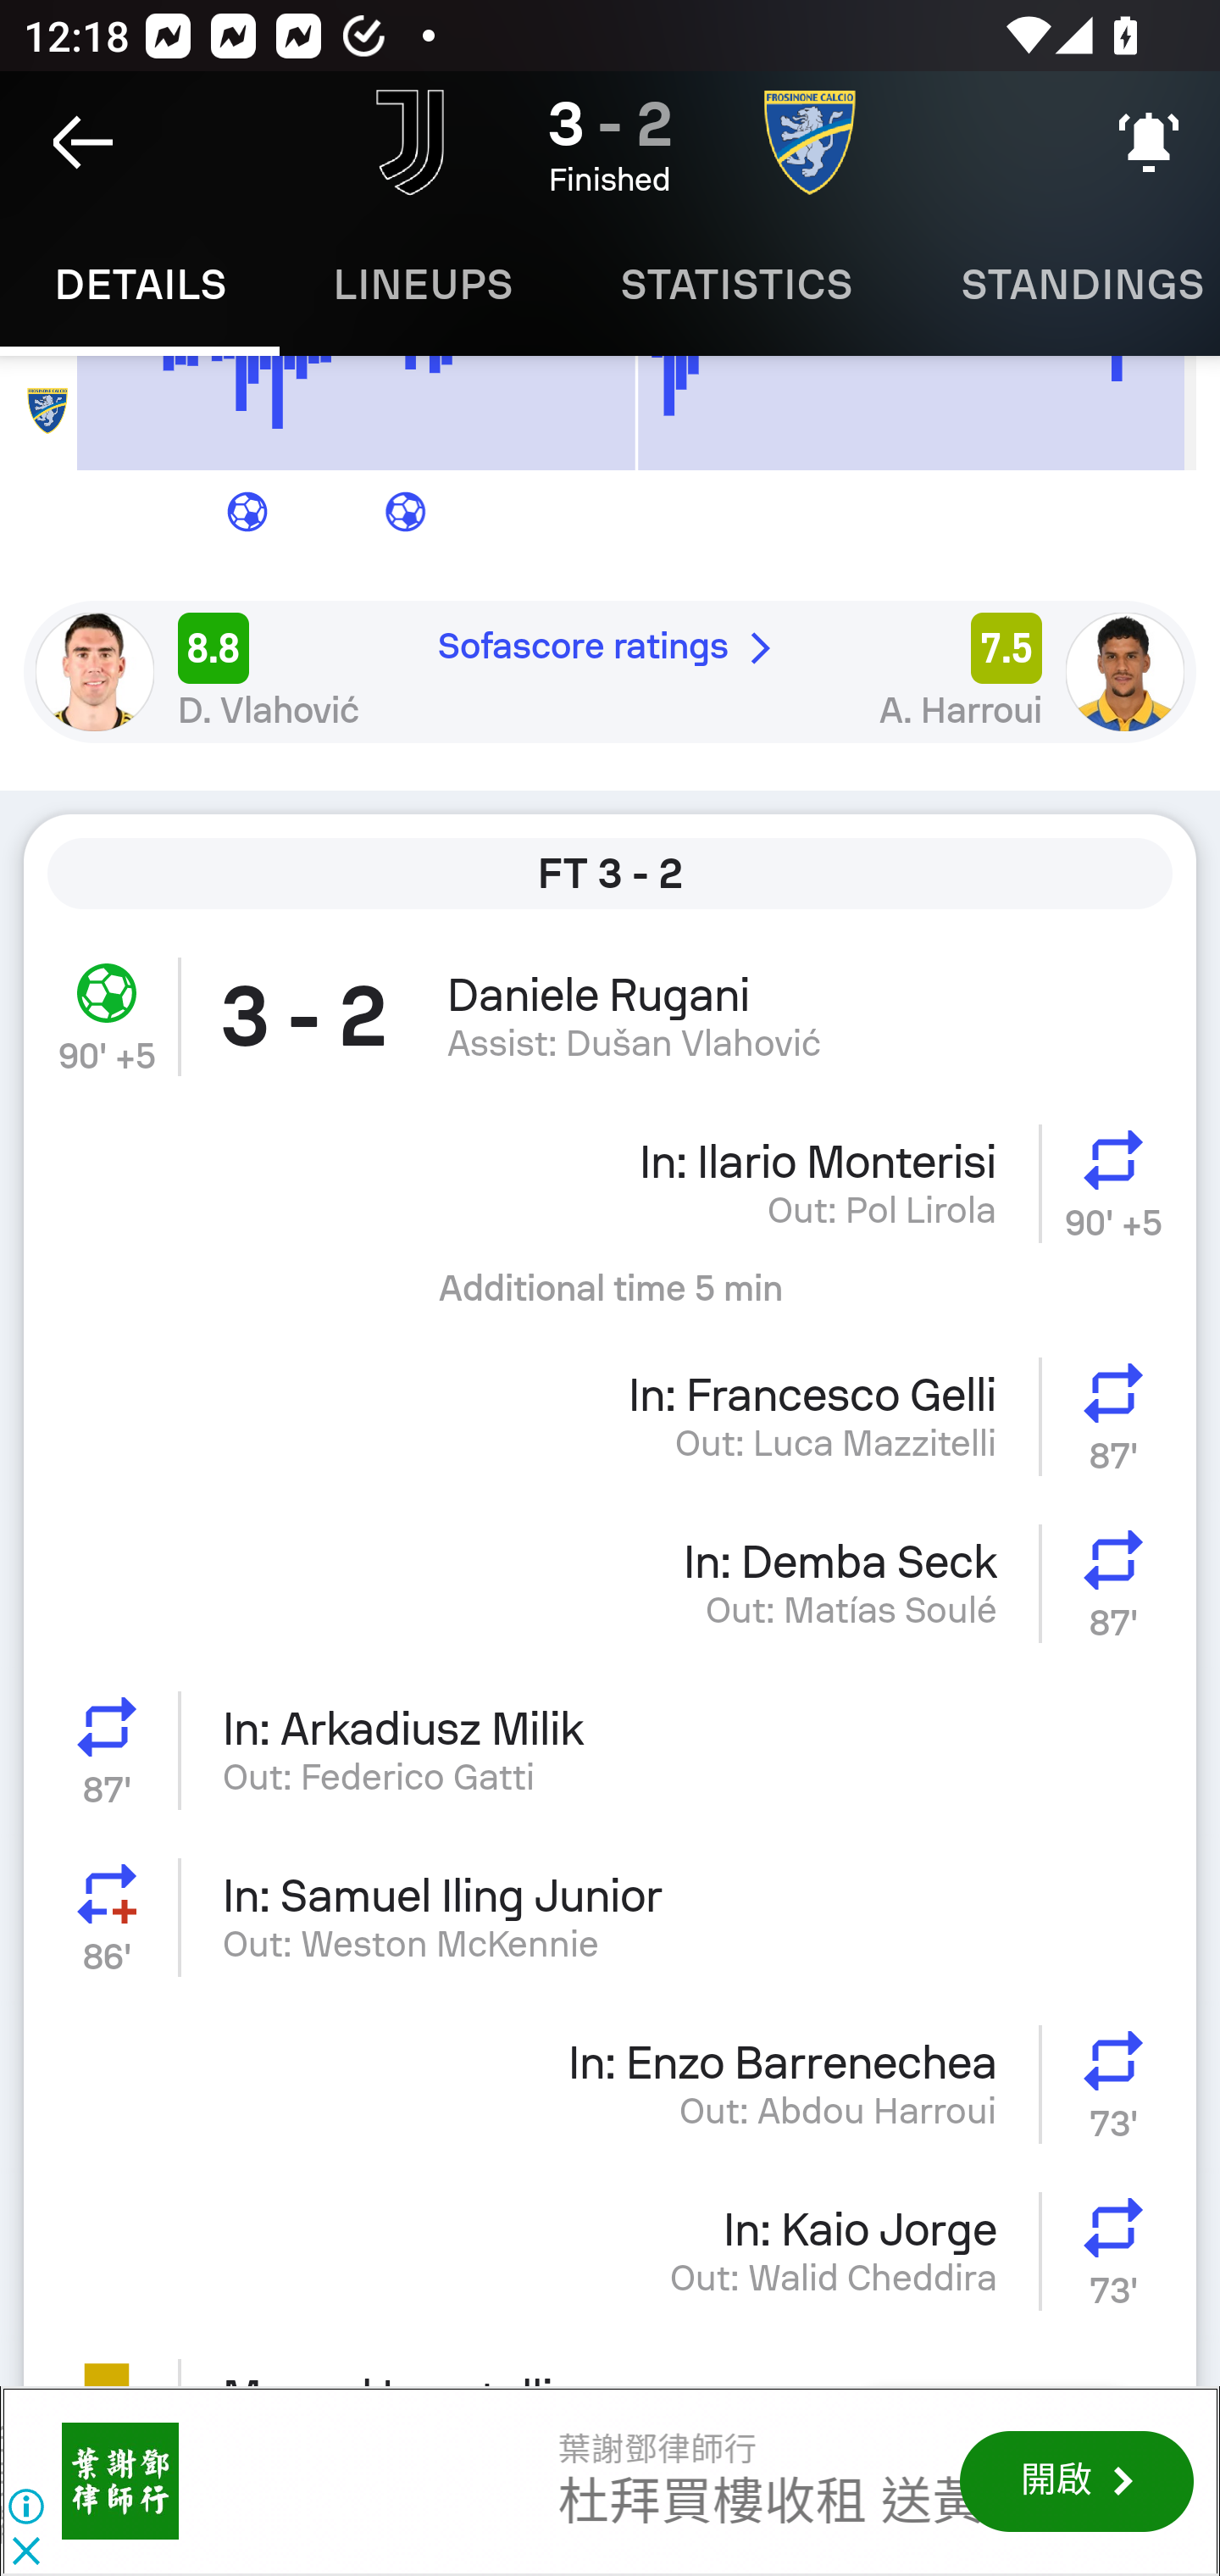 This screenshot has height=2576, width=1220. I want to click on 葉謝鄧律師行, so click(120, 2481).